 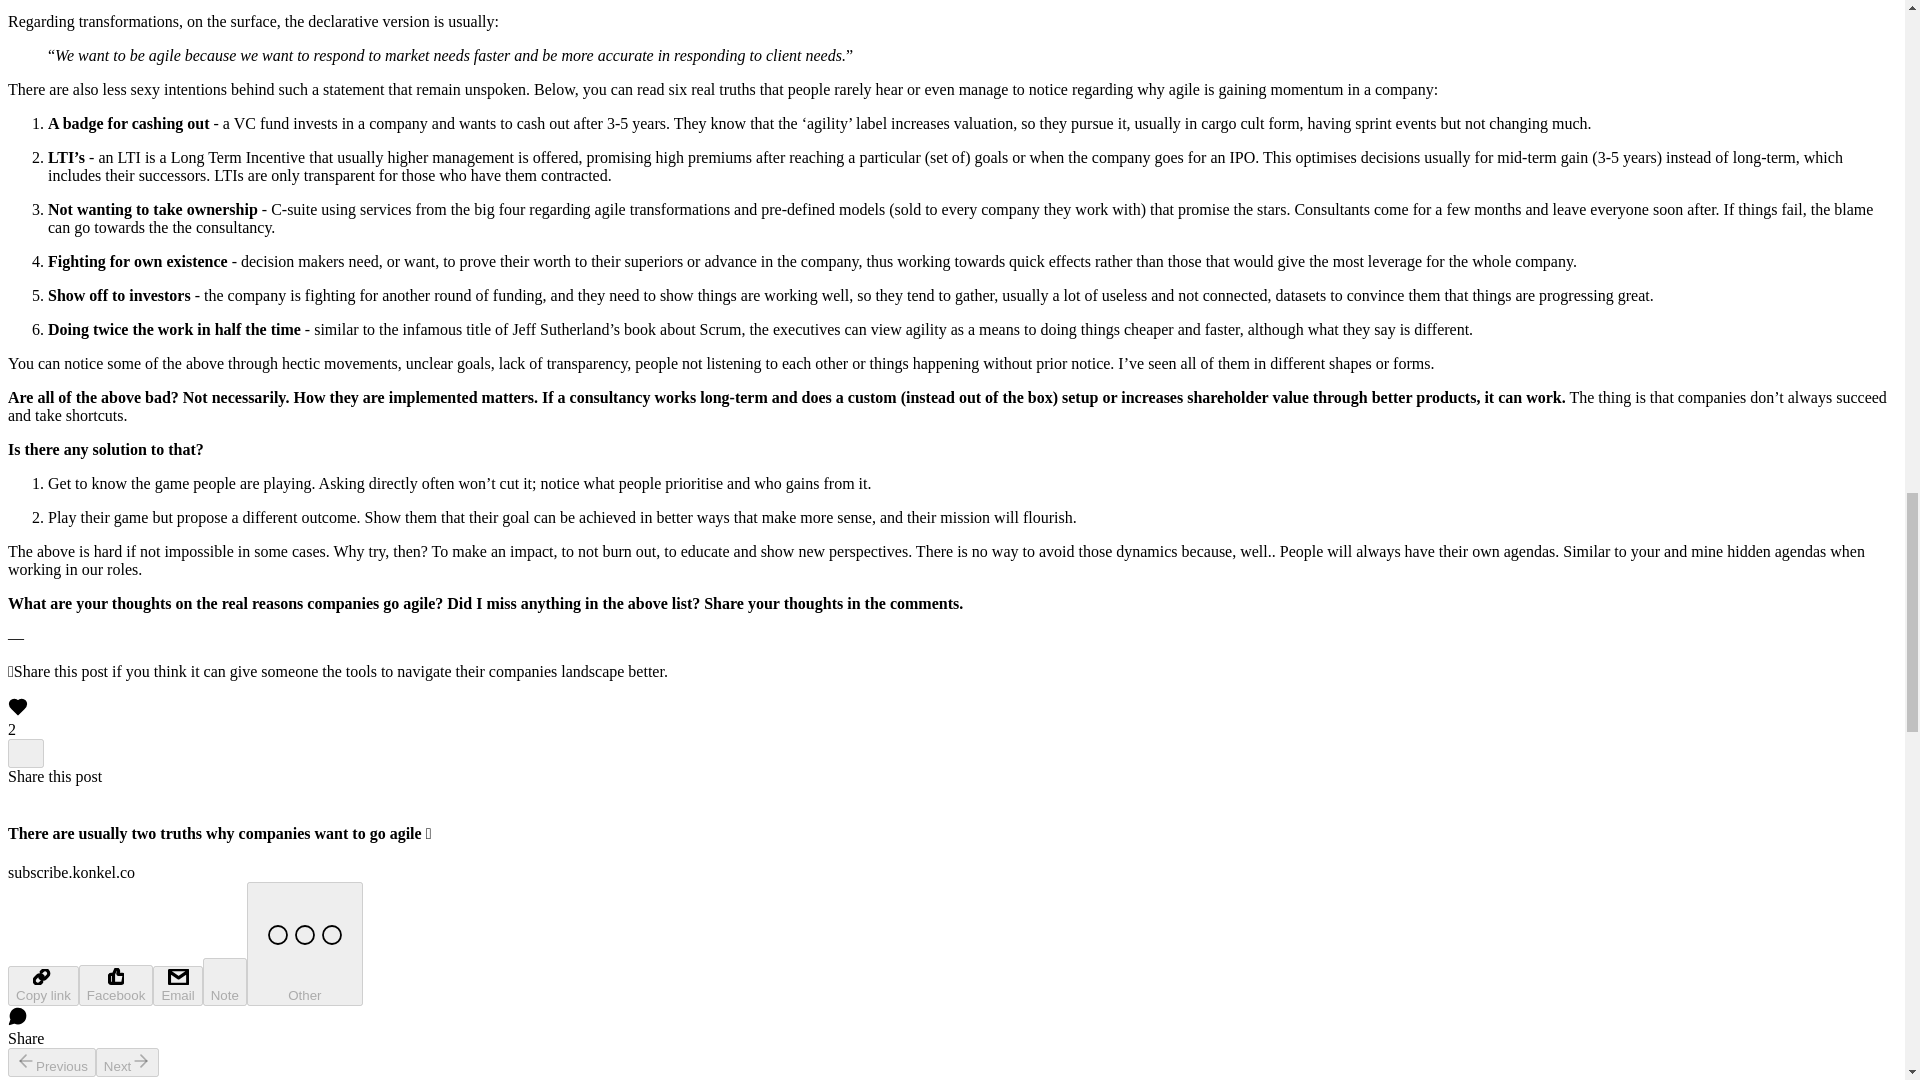 What do you see at coordinates (52, 1062) in the screenshot?
I see `Previous` at bounding box center [52, 1062].